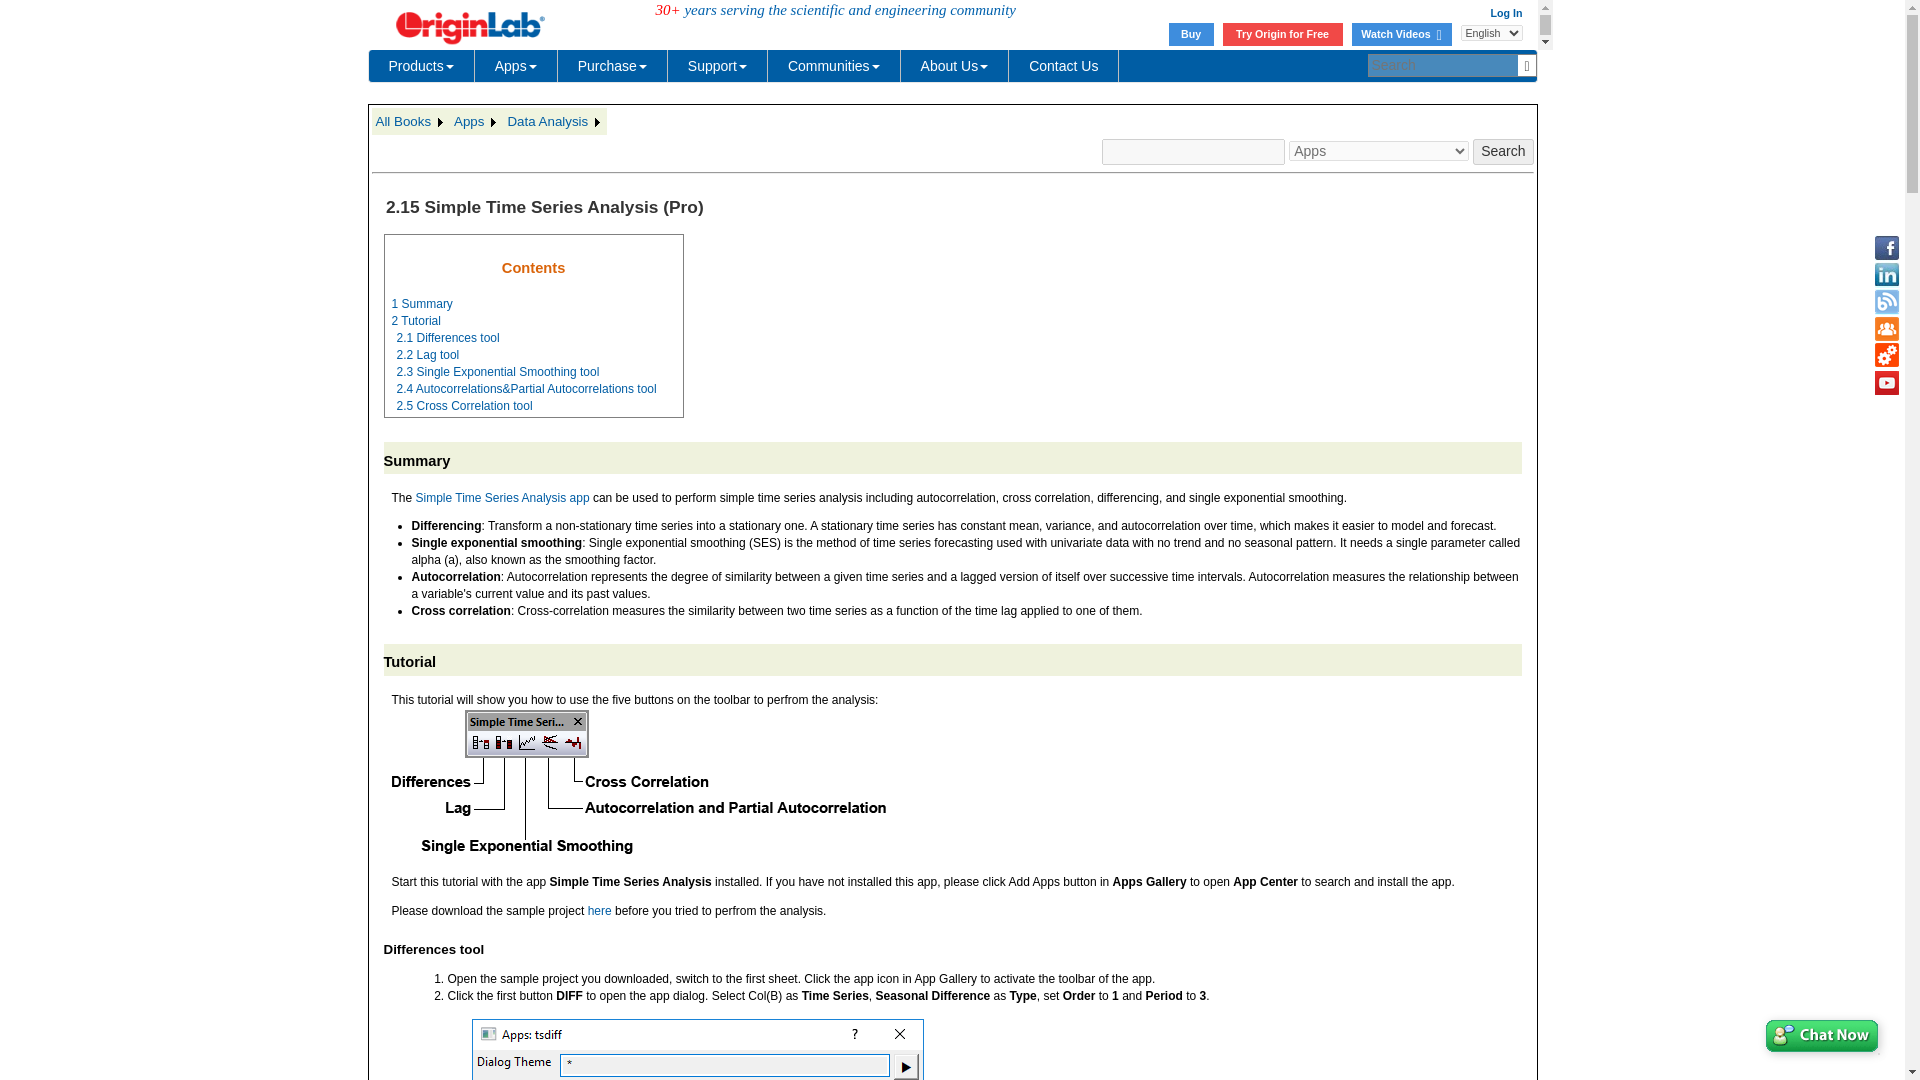  I want to click on Watch Videos , so click(1401, 34).